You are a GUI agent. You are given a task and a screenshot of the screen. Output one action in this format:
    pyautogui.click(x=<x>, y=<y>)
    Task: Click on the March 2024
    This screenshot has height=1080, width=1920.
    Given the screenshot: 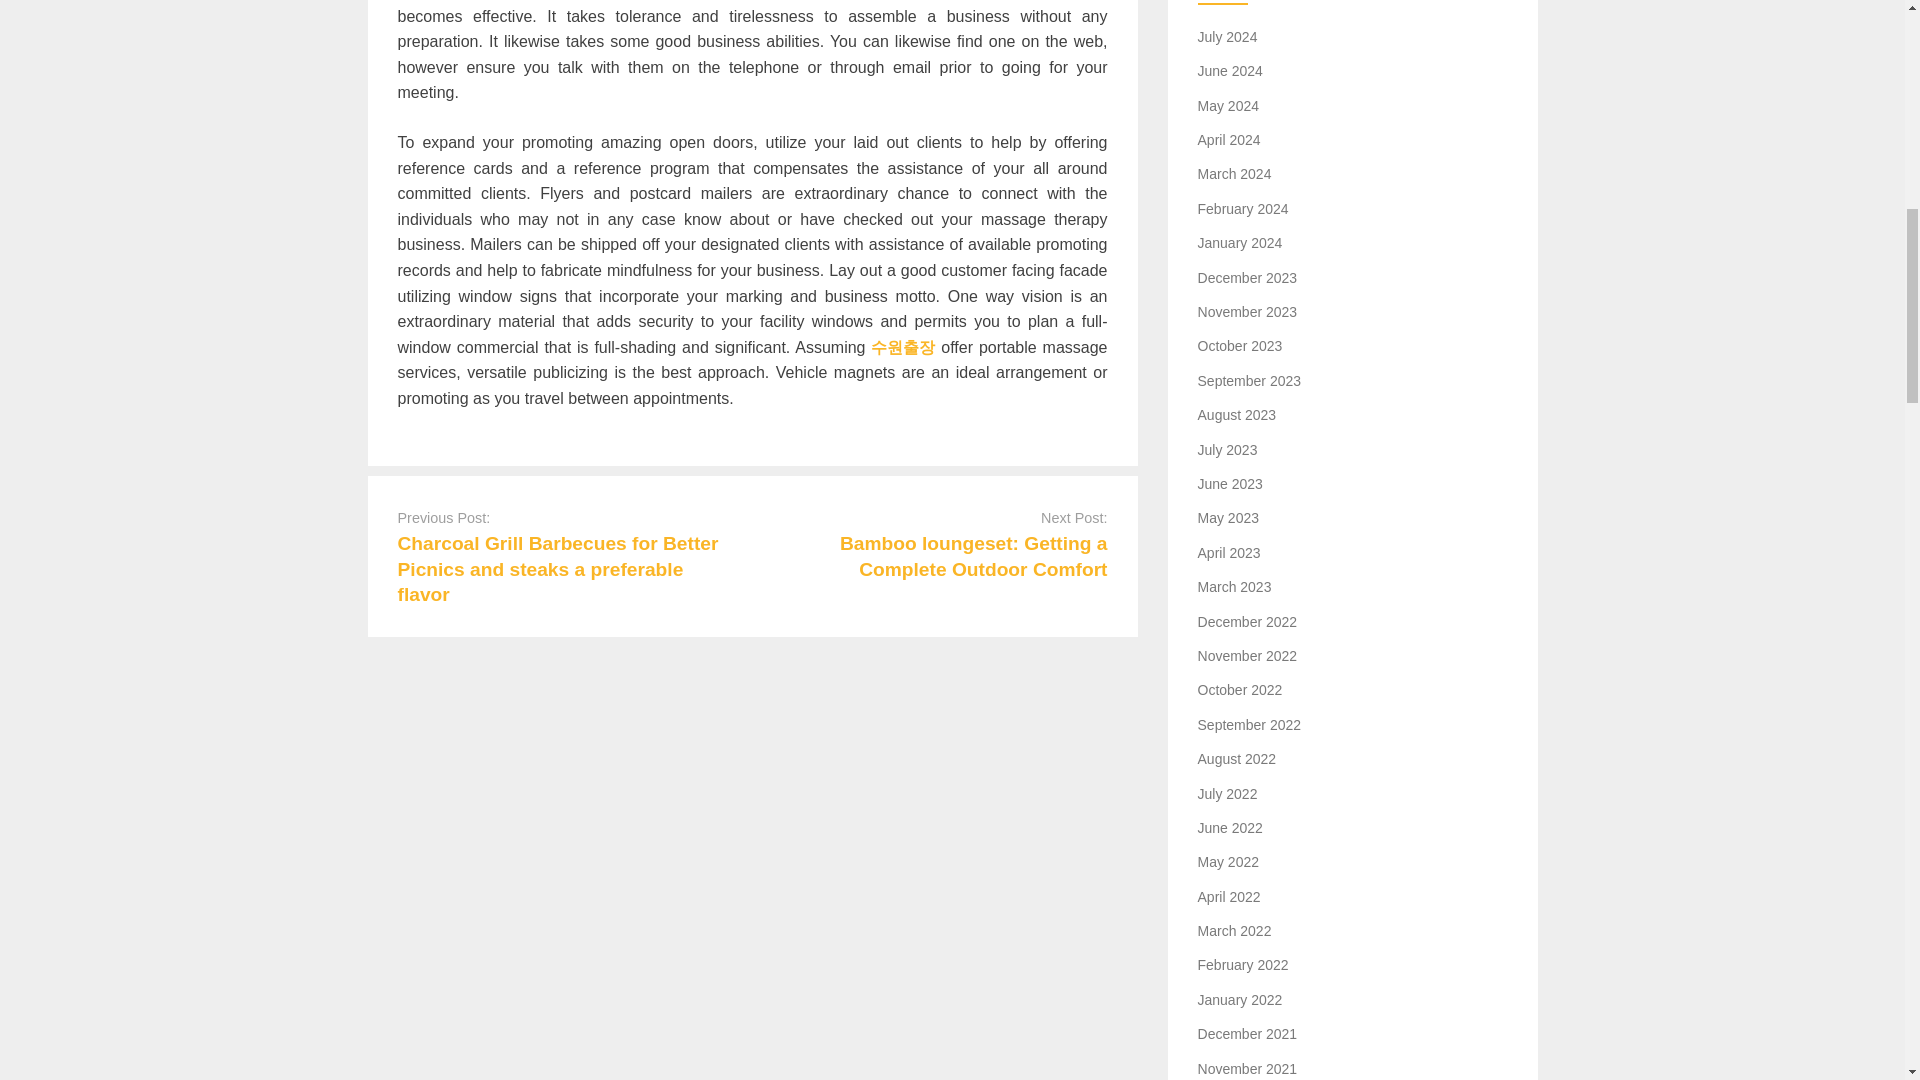 What is the action you would take?
    pyautogui.click(x=1234, y=174)
    